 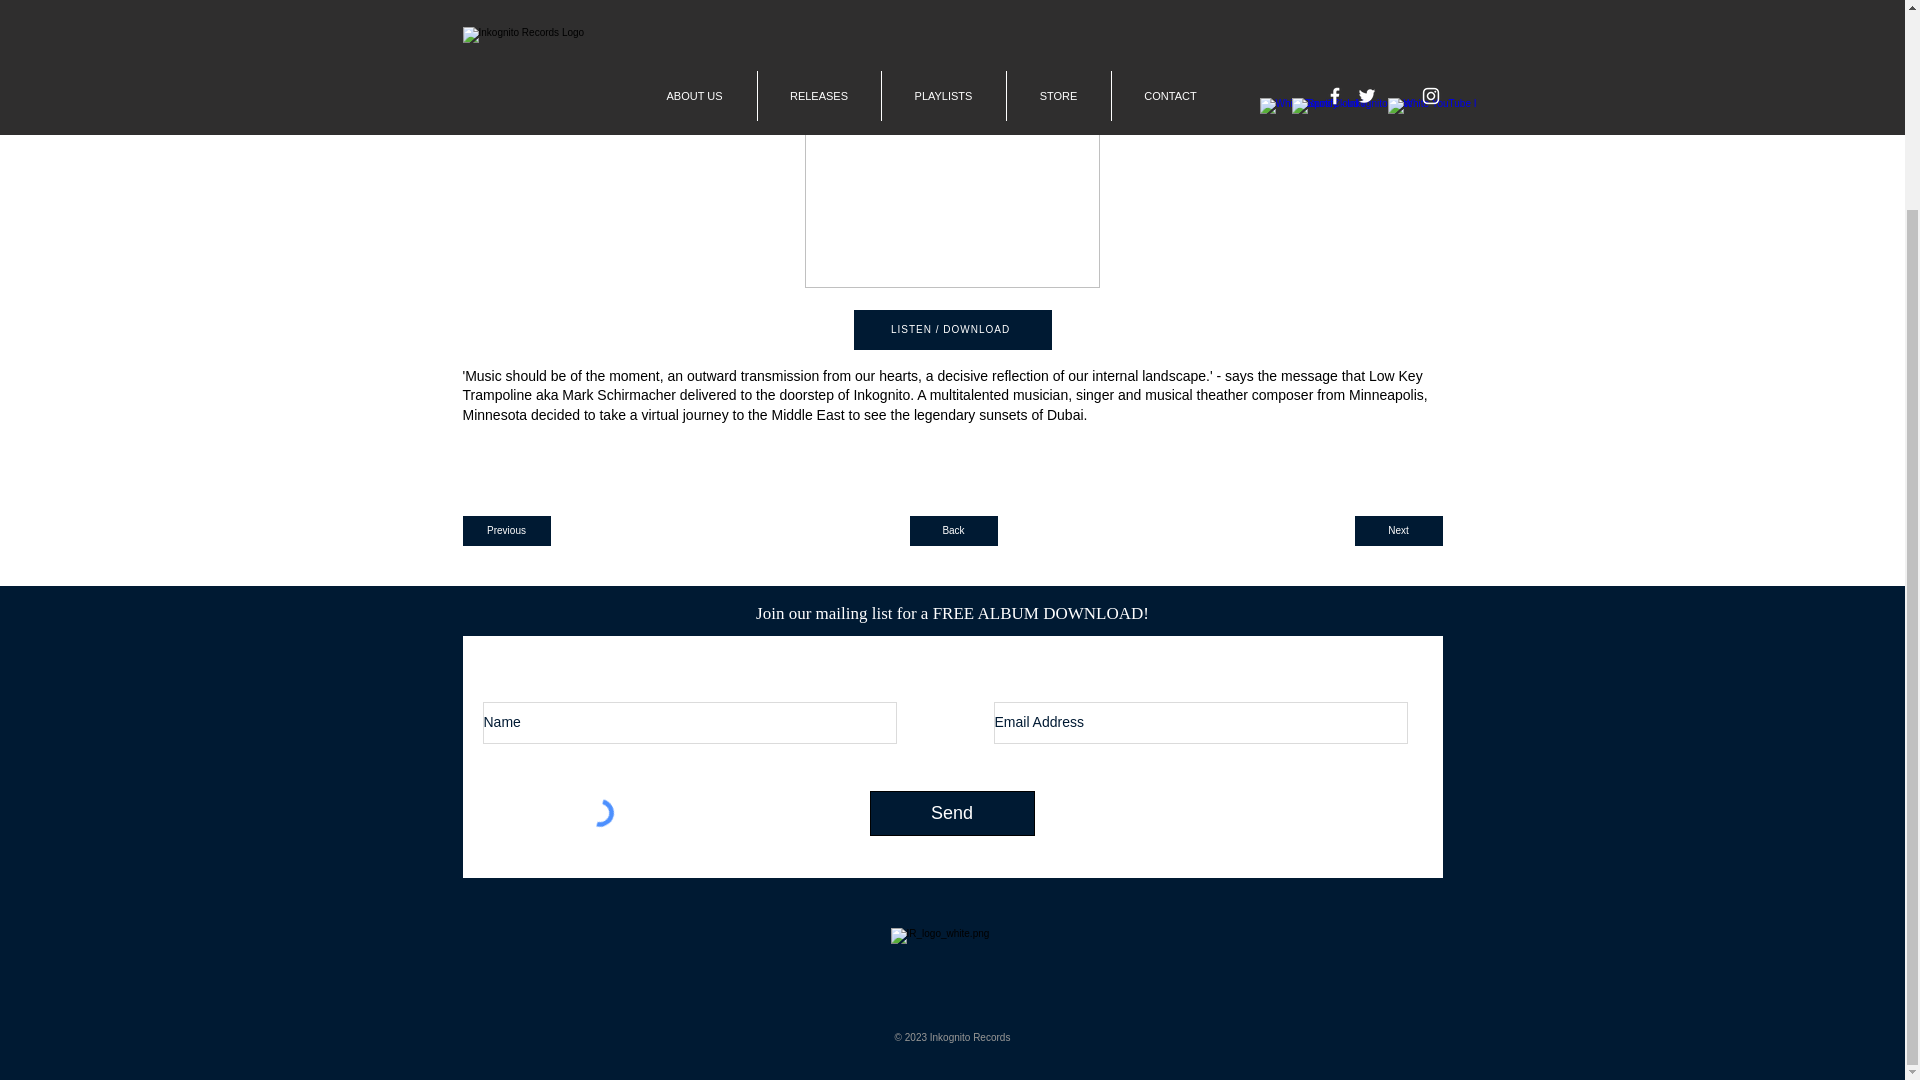 I want to click on Previous, so click(x=506, y=531).